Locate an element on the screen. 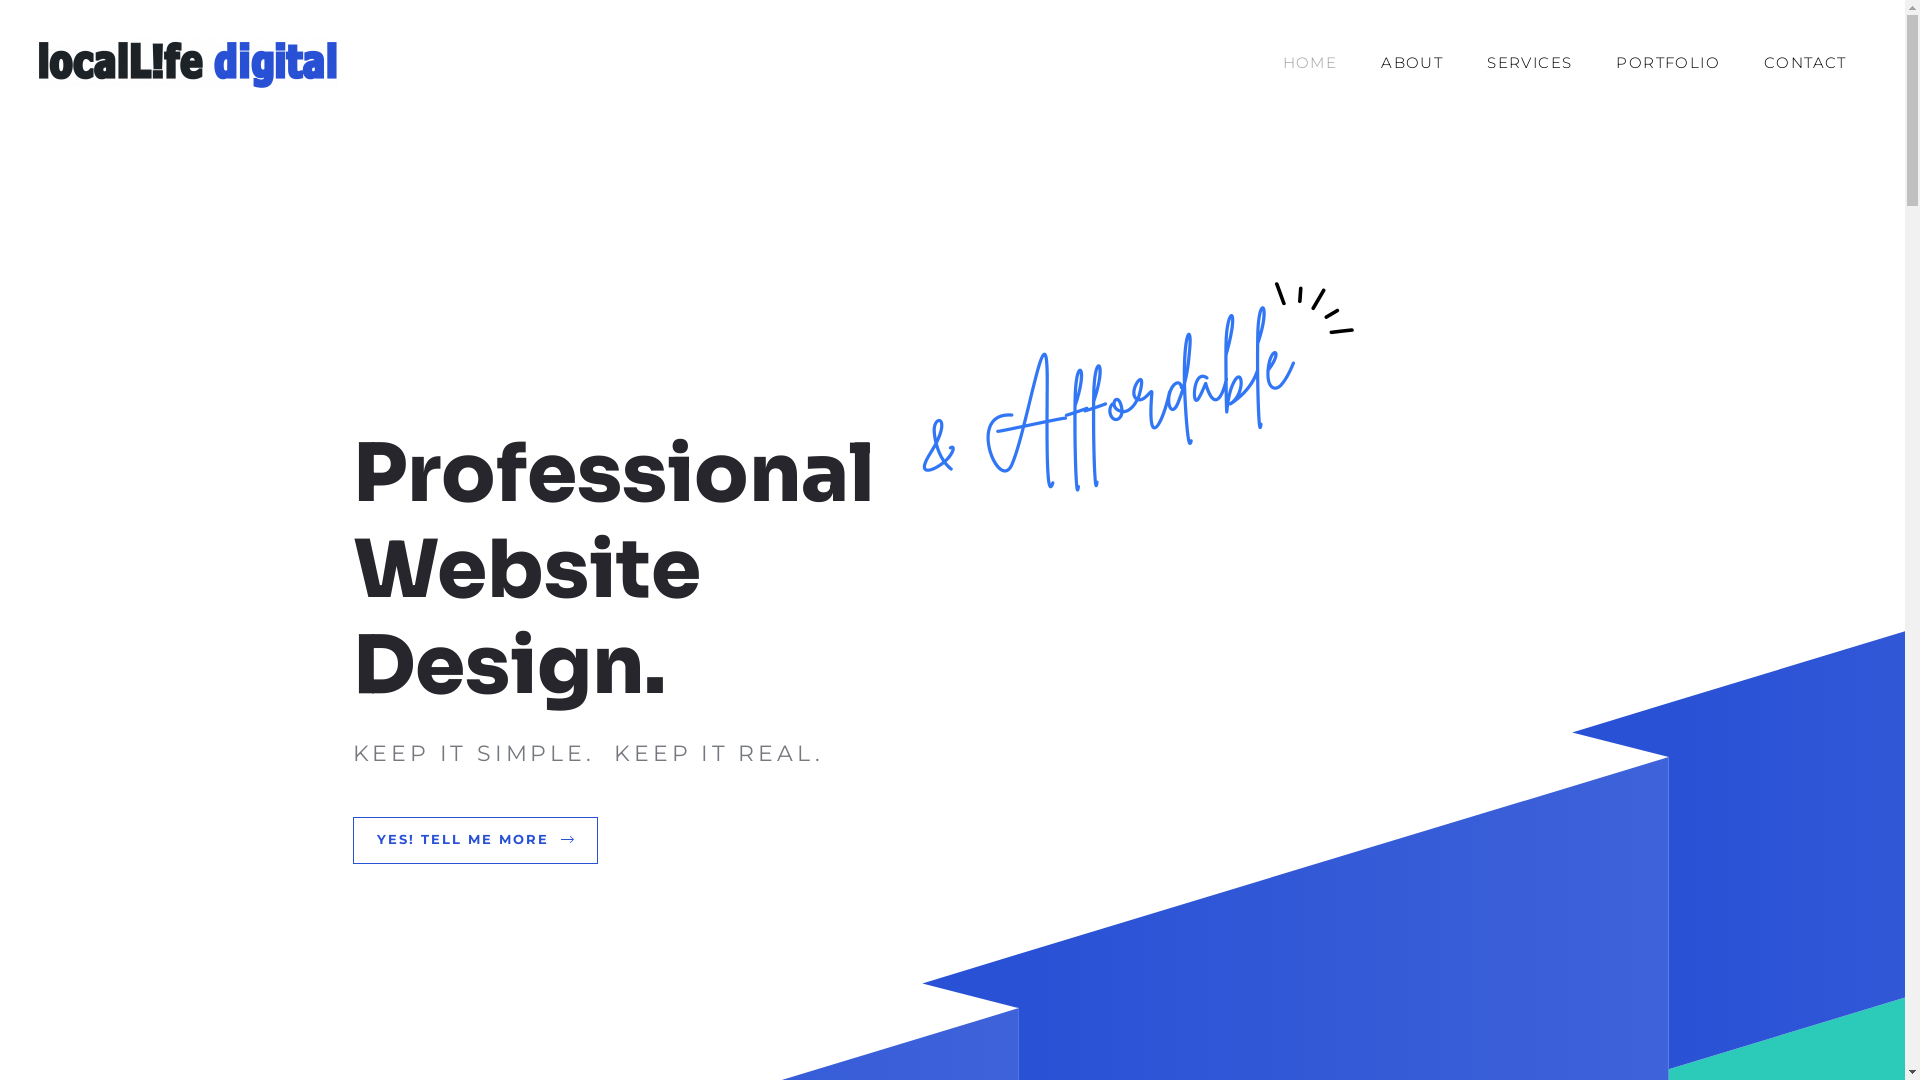 The image size is (1920, 1080). SERVICES is located at coordinates (1530, 63).